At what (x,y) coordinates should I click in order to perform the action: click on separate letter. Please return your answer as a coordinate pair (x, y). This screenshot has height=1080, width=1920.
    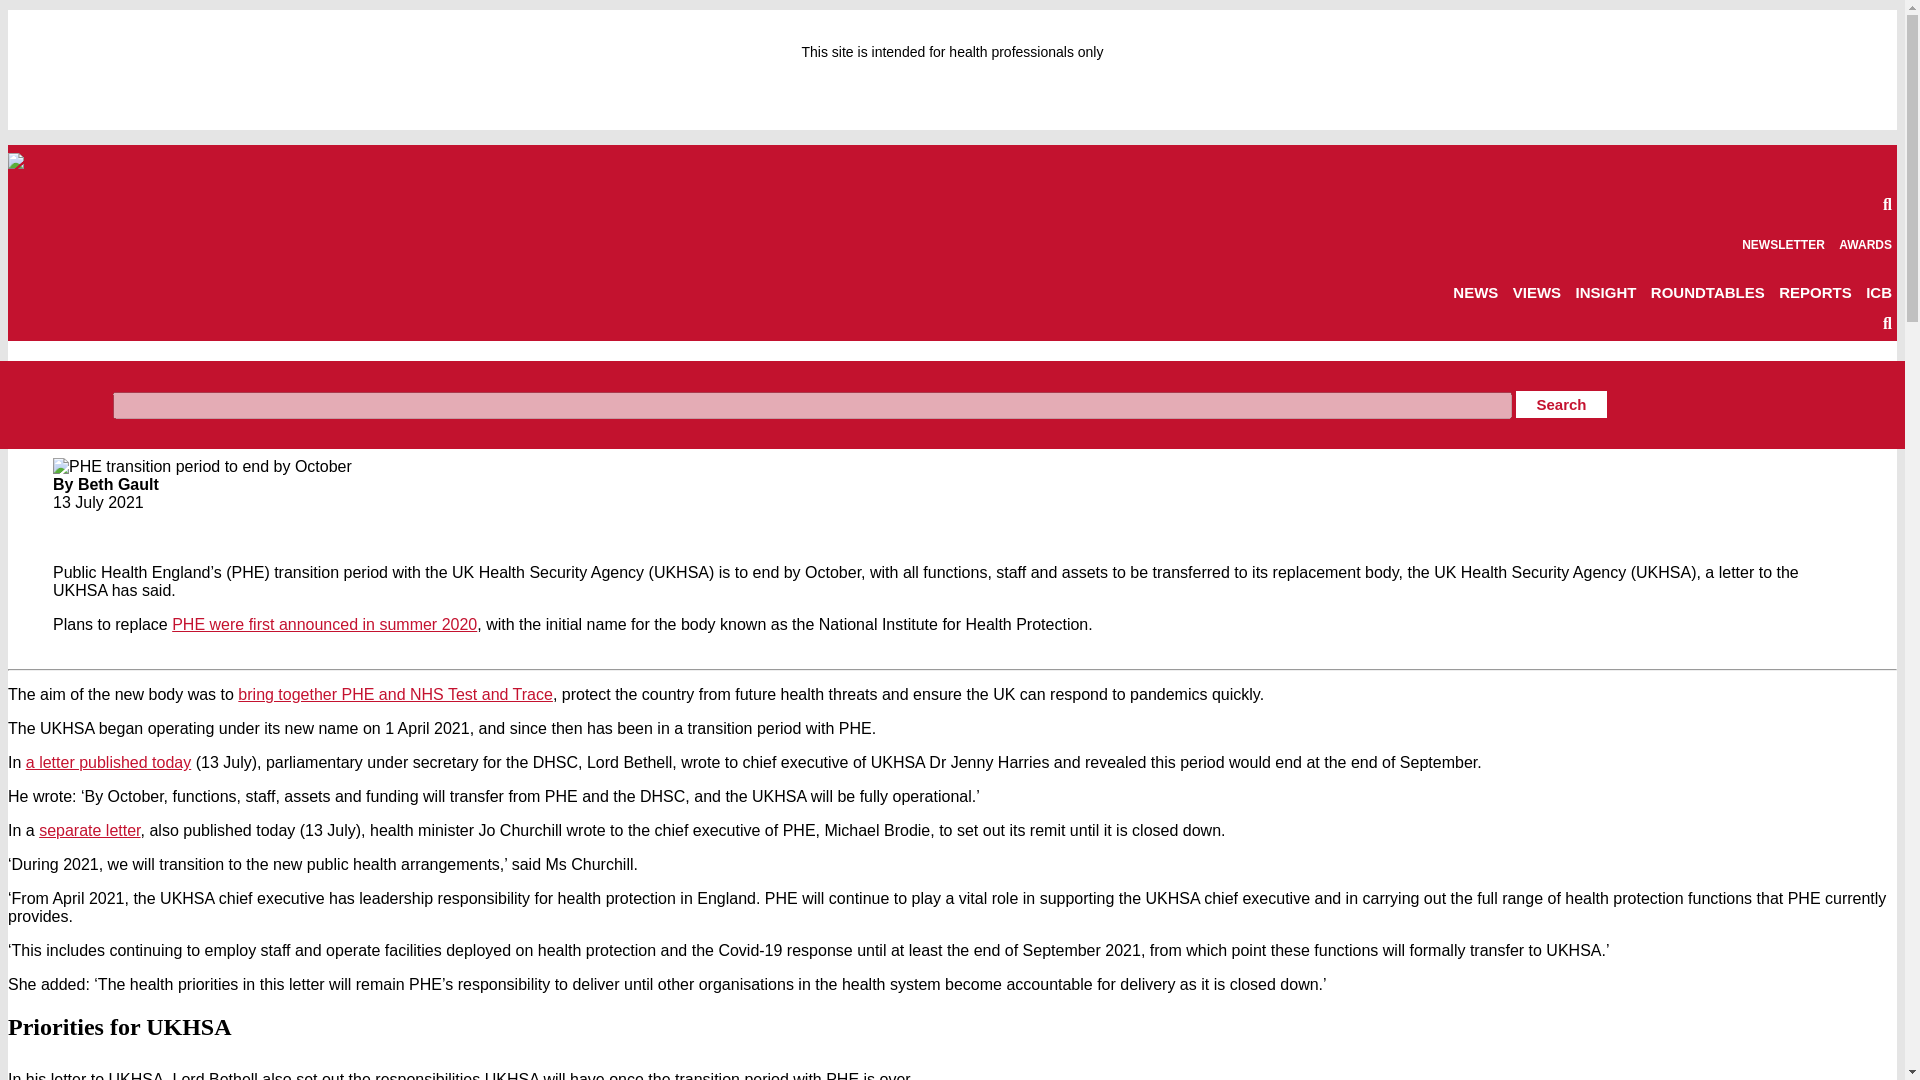
    Looking at the image, I should click on (89, 830).